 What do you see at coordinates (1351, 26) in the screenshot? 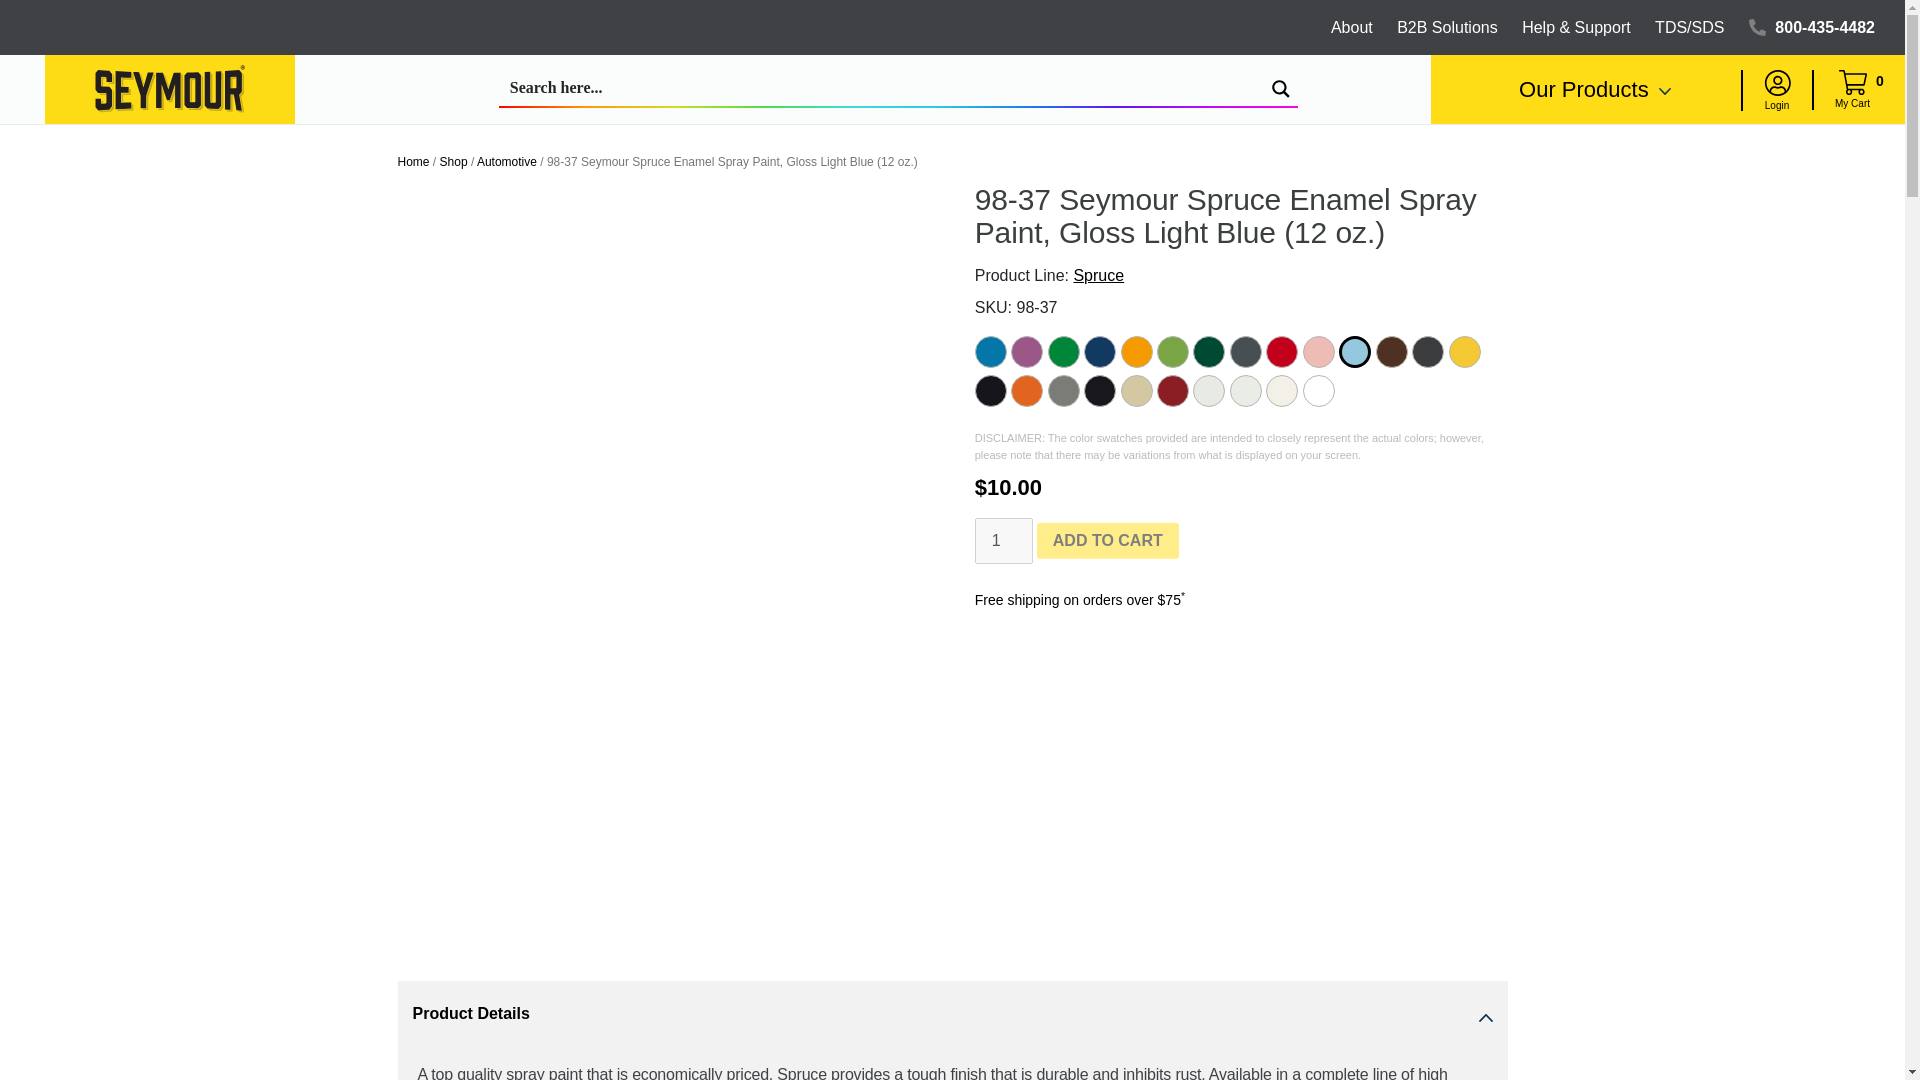
I see `About` at bounding box center [1351, 26].